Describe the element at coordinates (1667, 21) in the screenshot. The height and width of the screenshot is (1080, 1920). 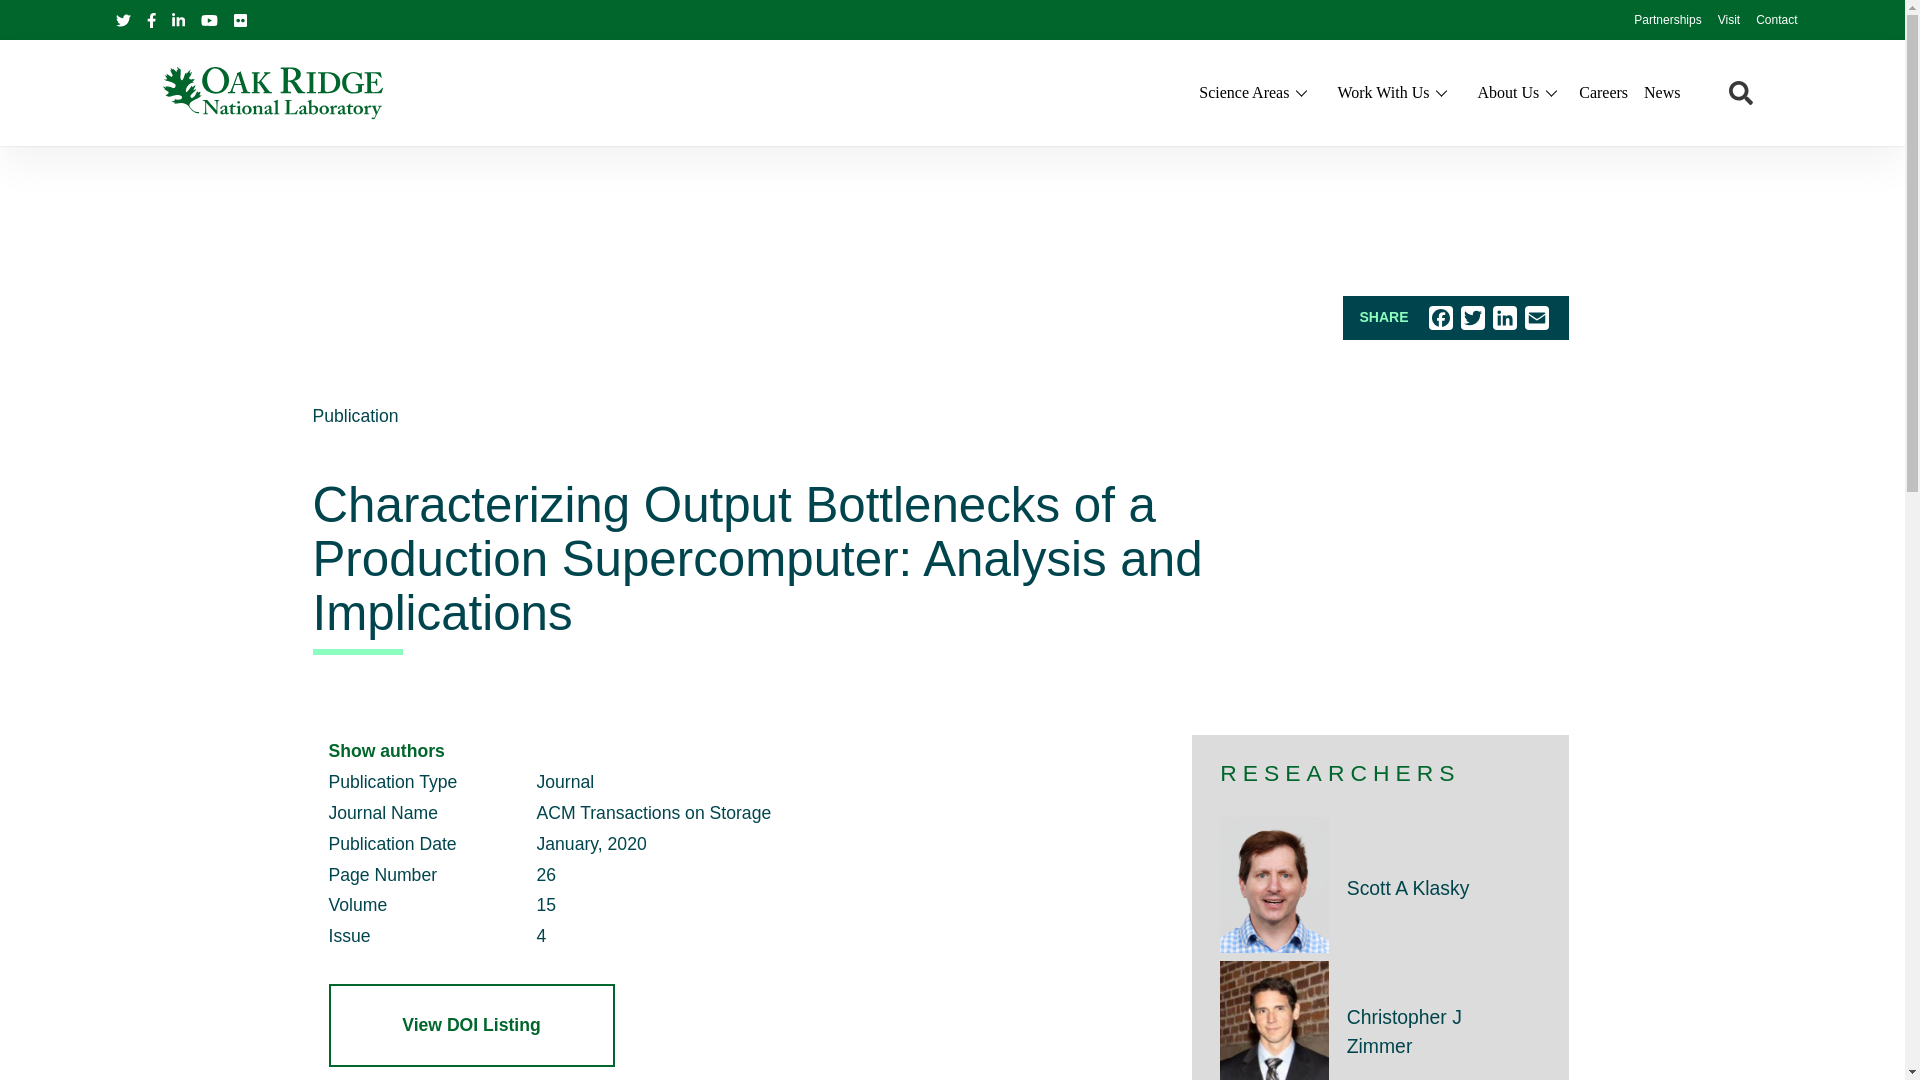
I see `Partnerships` at that location.